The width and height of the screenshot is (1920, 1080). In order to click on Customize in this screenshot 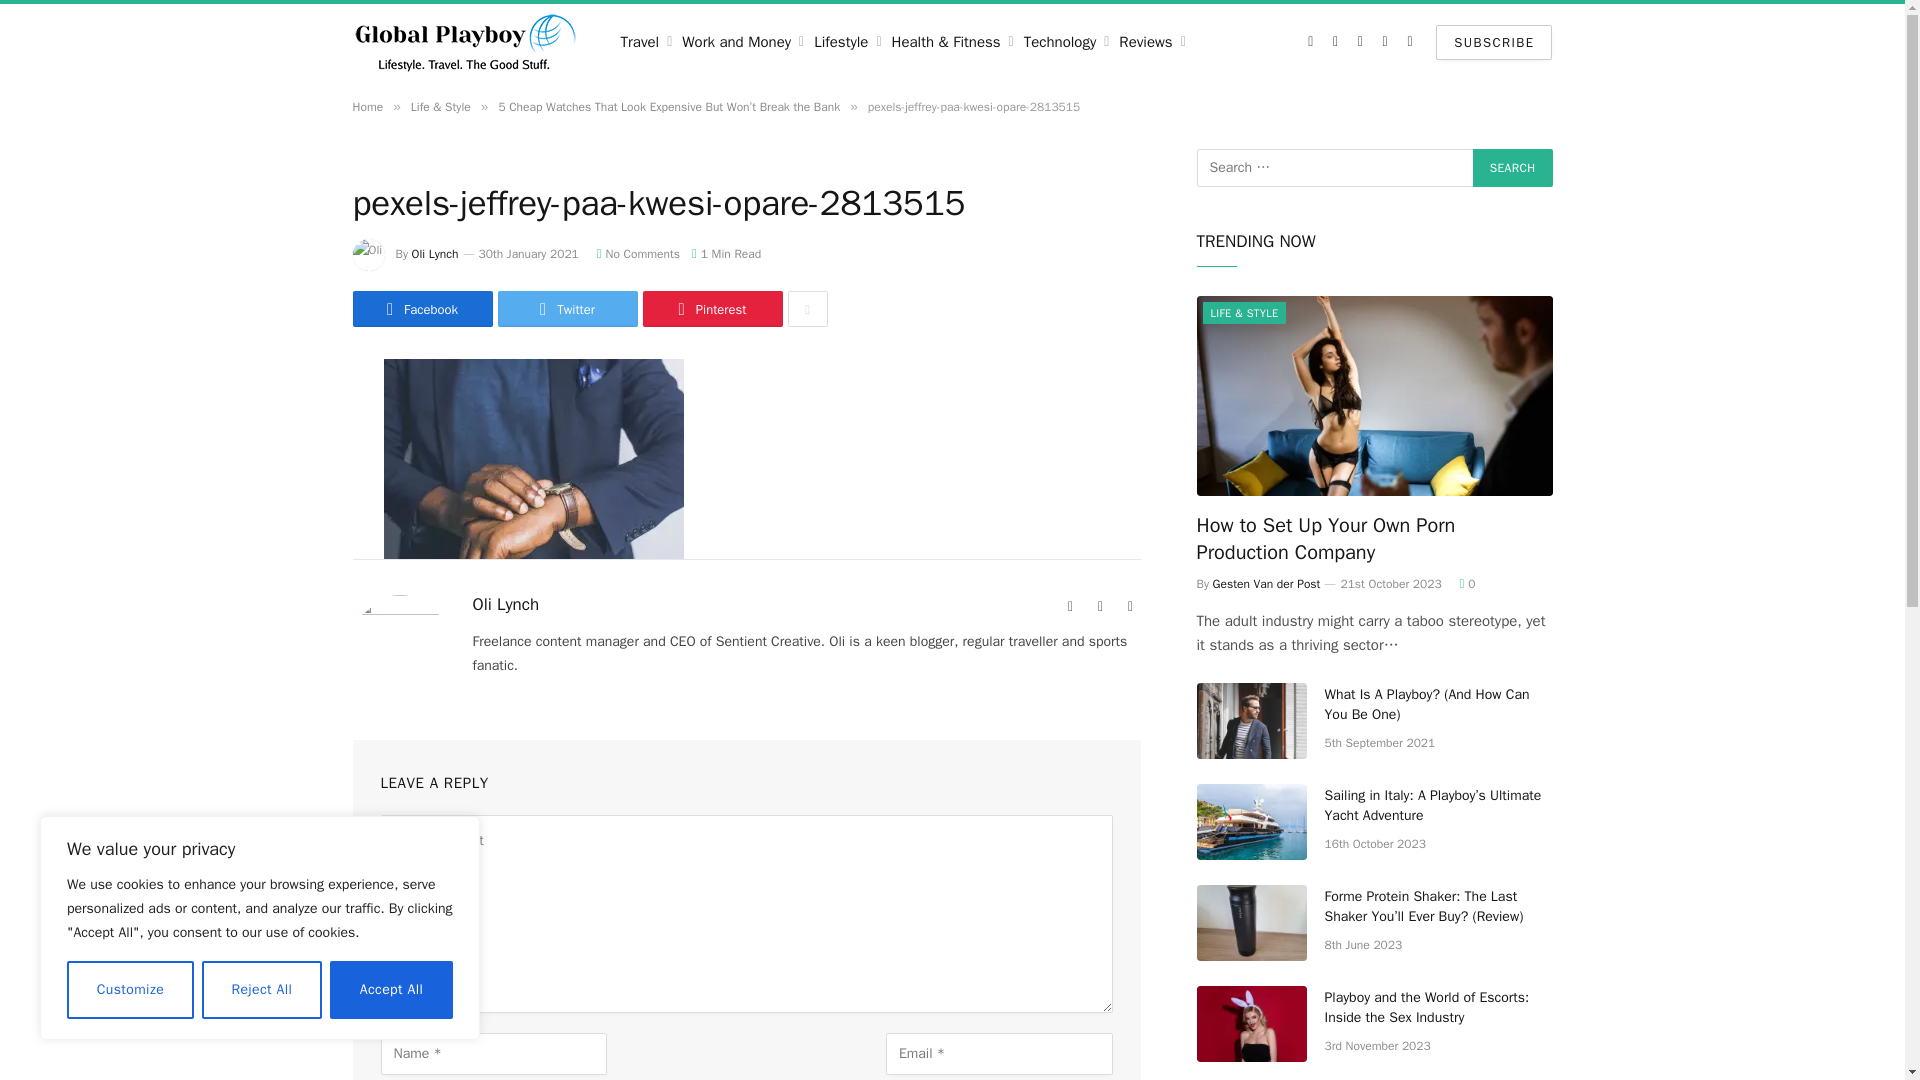, I will do `click(130, 990)`.